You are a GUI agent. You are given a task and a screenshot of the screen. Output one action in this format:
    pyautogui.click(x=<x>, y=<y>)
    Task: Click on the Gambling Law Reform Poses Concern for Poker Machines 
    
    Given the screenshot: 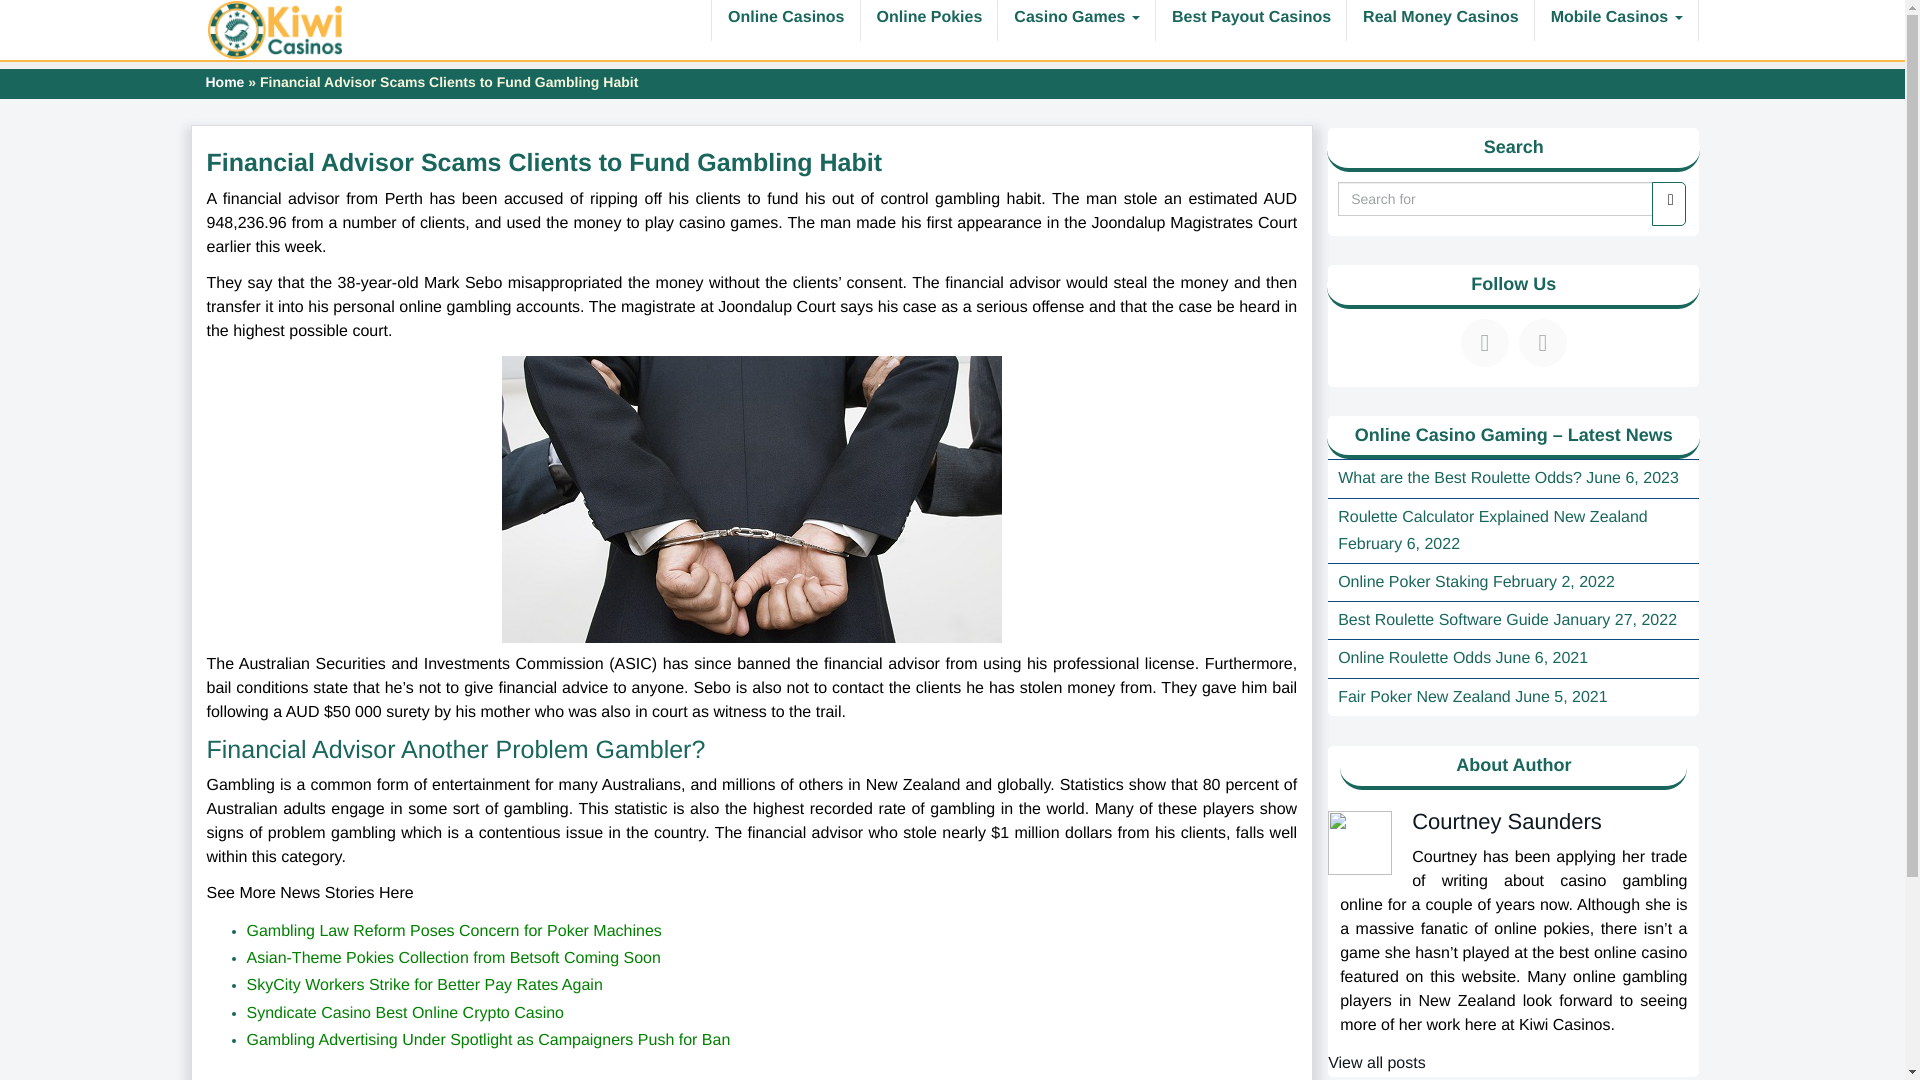 What is the action you would take?
    pyautogui.click(x=456, y=931)
    